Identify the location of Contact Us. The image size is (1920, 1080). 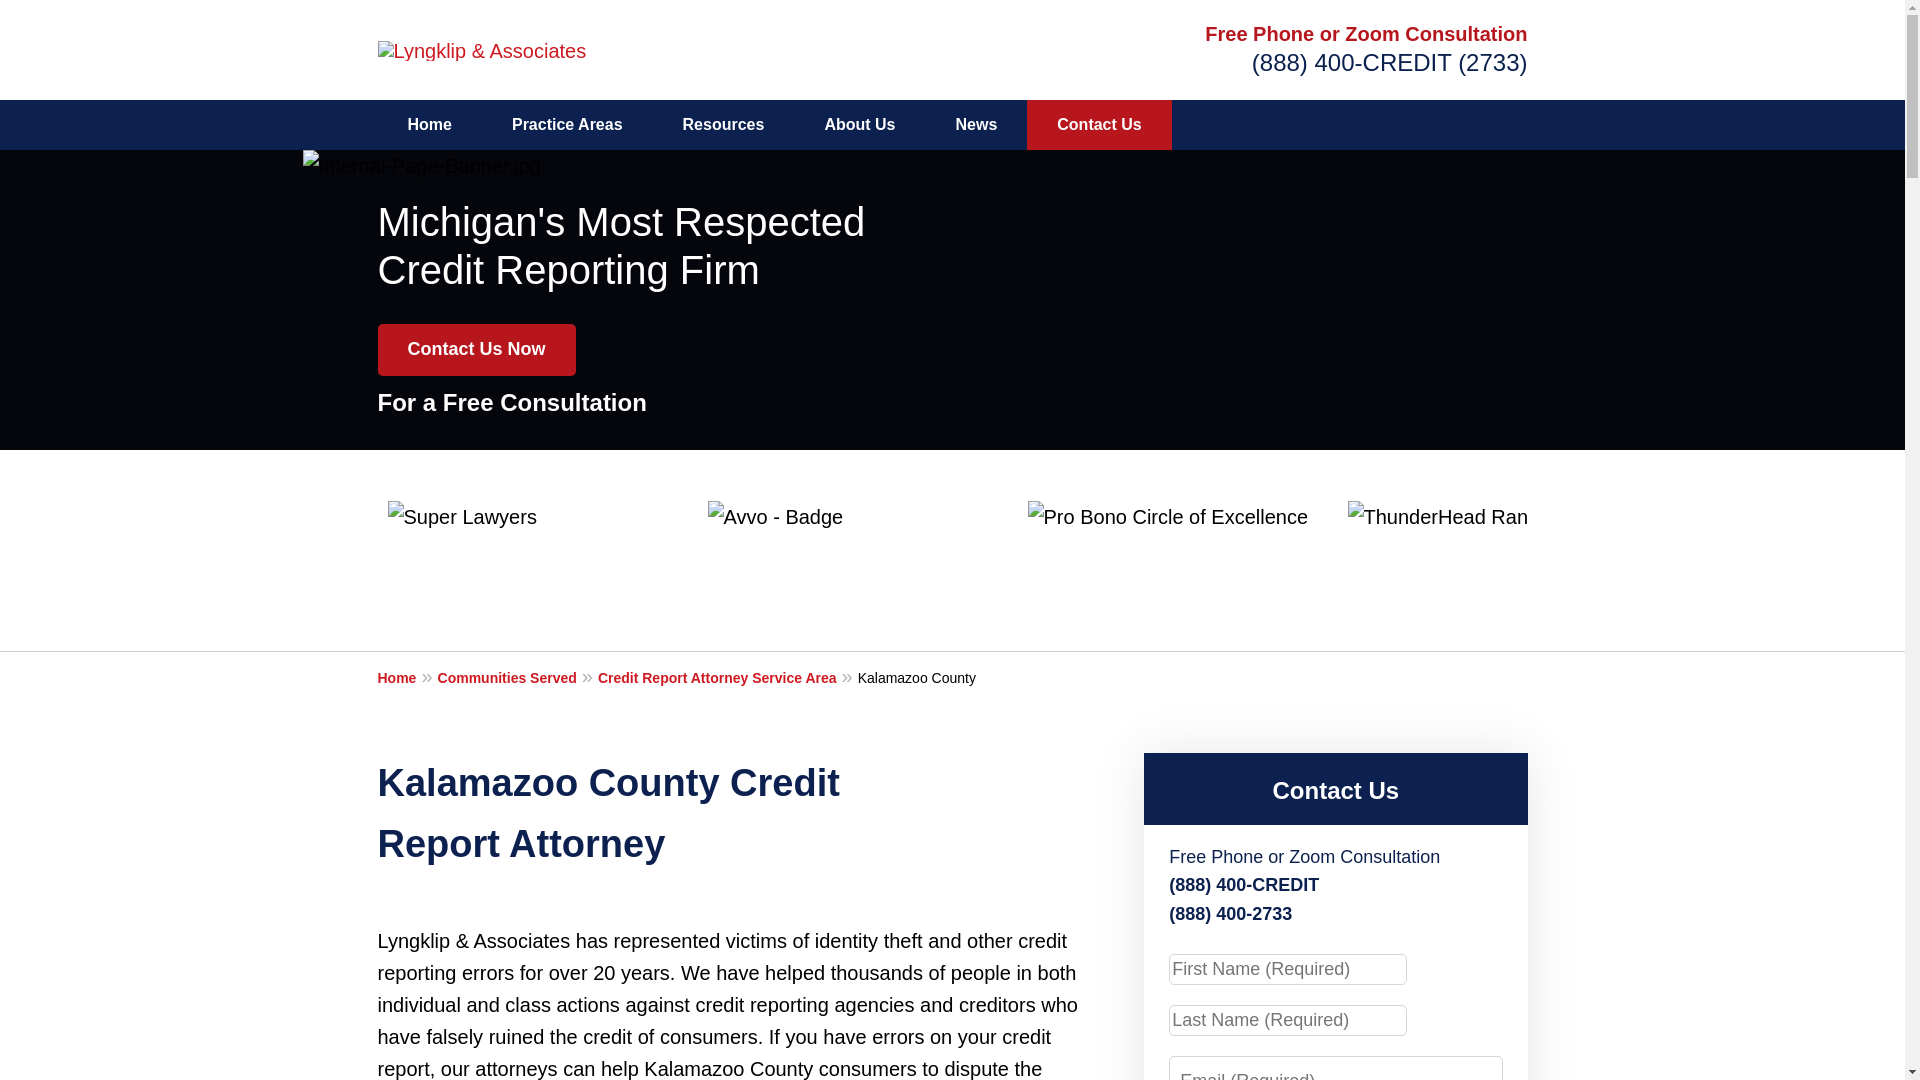
(1099, 125).